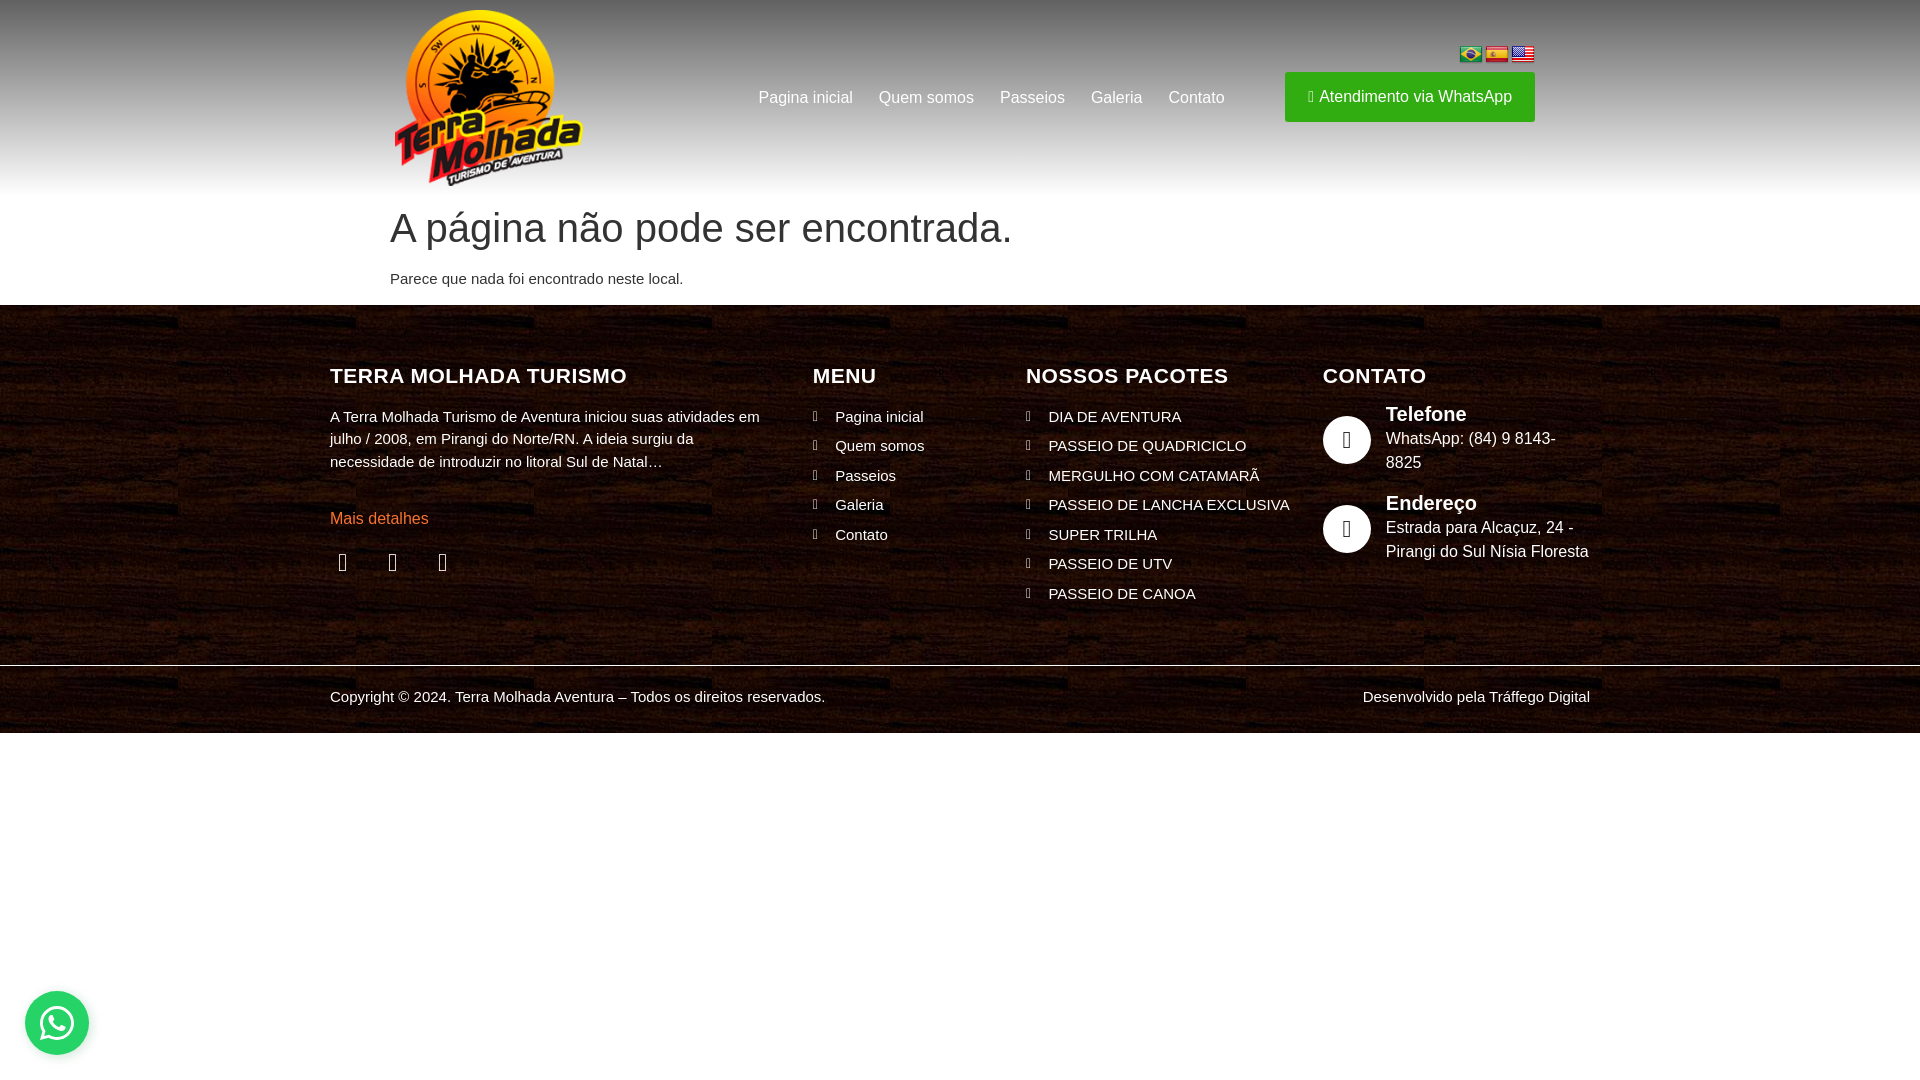 The height and width of the screenshot is (1080, 1920). Describe the element at coordinates (1409, 97) in the screenshot. I see `Atendimento via WhatsApp` at that location.